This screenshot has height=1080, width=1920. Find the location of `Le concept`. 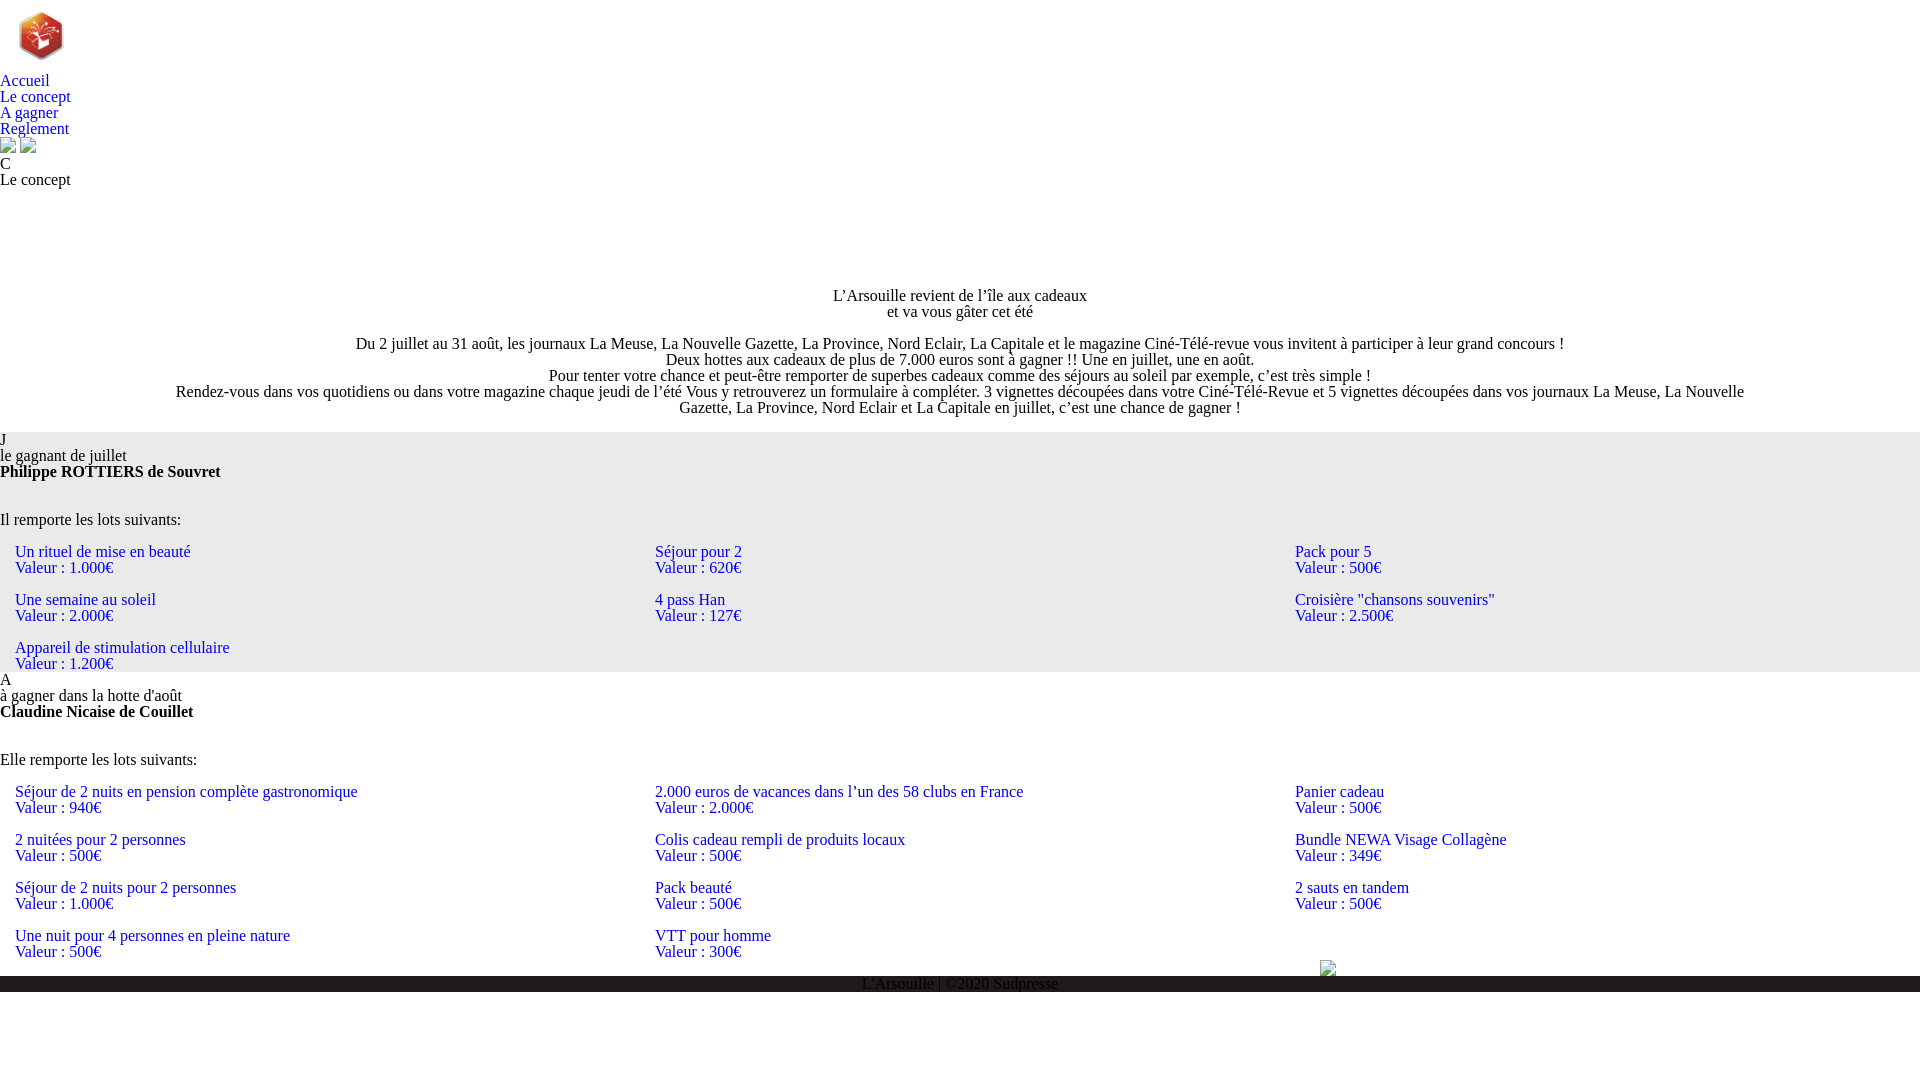

Le concept is located at coordinates (36, 96).